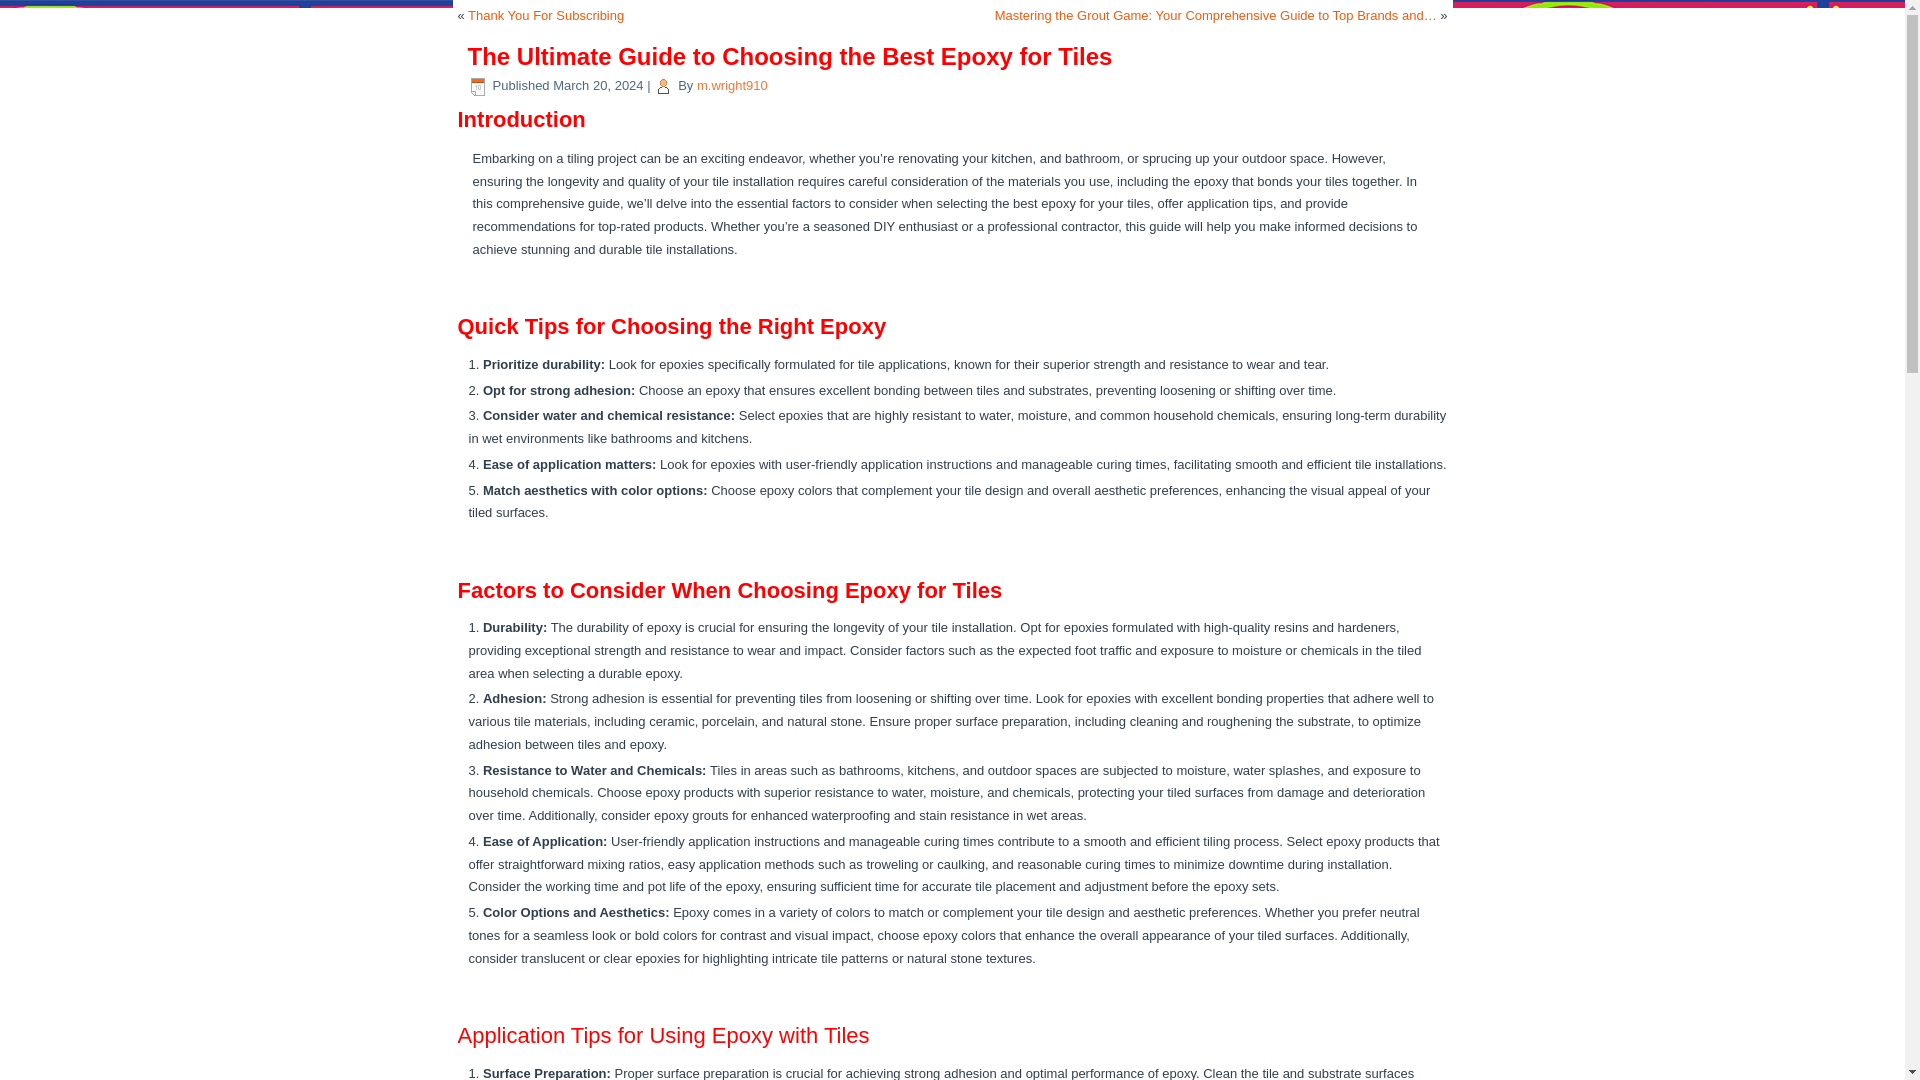  What do you see at coordinates (732, 84) in the screenshot?
I see `View all posts by m.wright910` at bounding box center [732, 84].